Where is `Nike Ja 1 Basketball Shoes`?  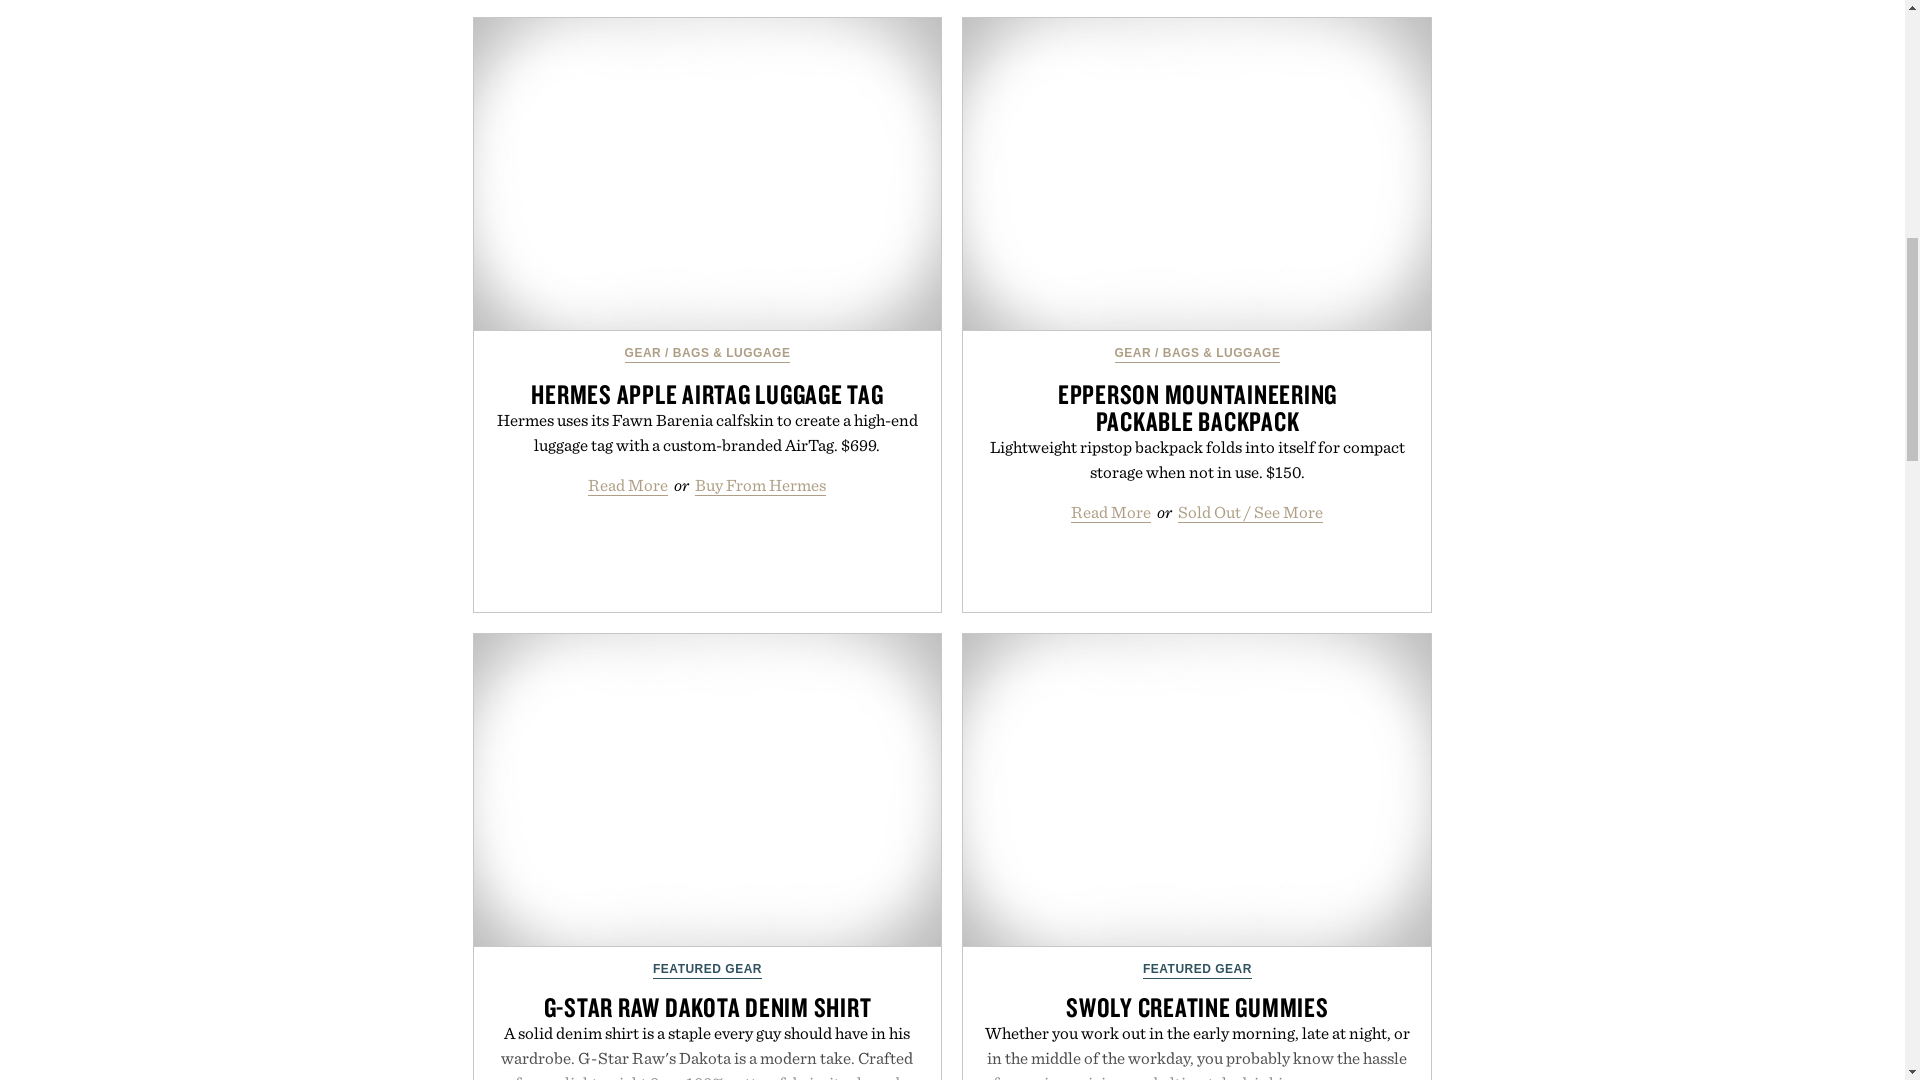 Nike Ja 1 Basketball Shoes is located at coordinates (708, 96).